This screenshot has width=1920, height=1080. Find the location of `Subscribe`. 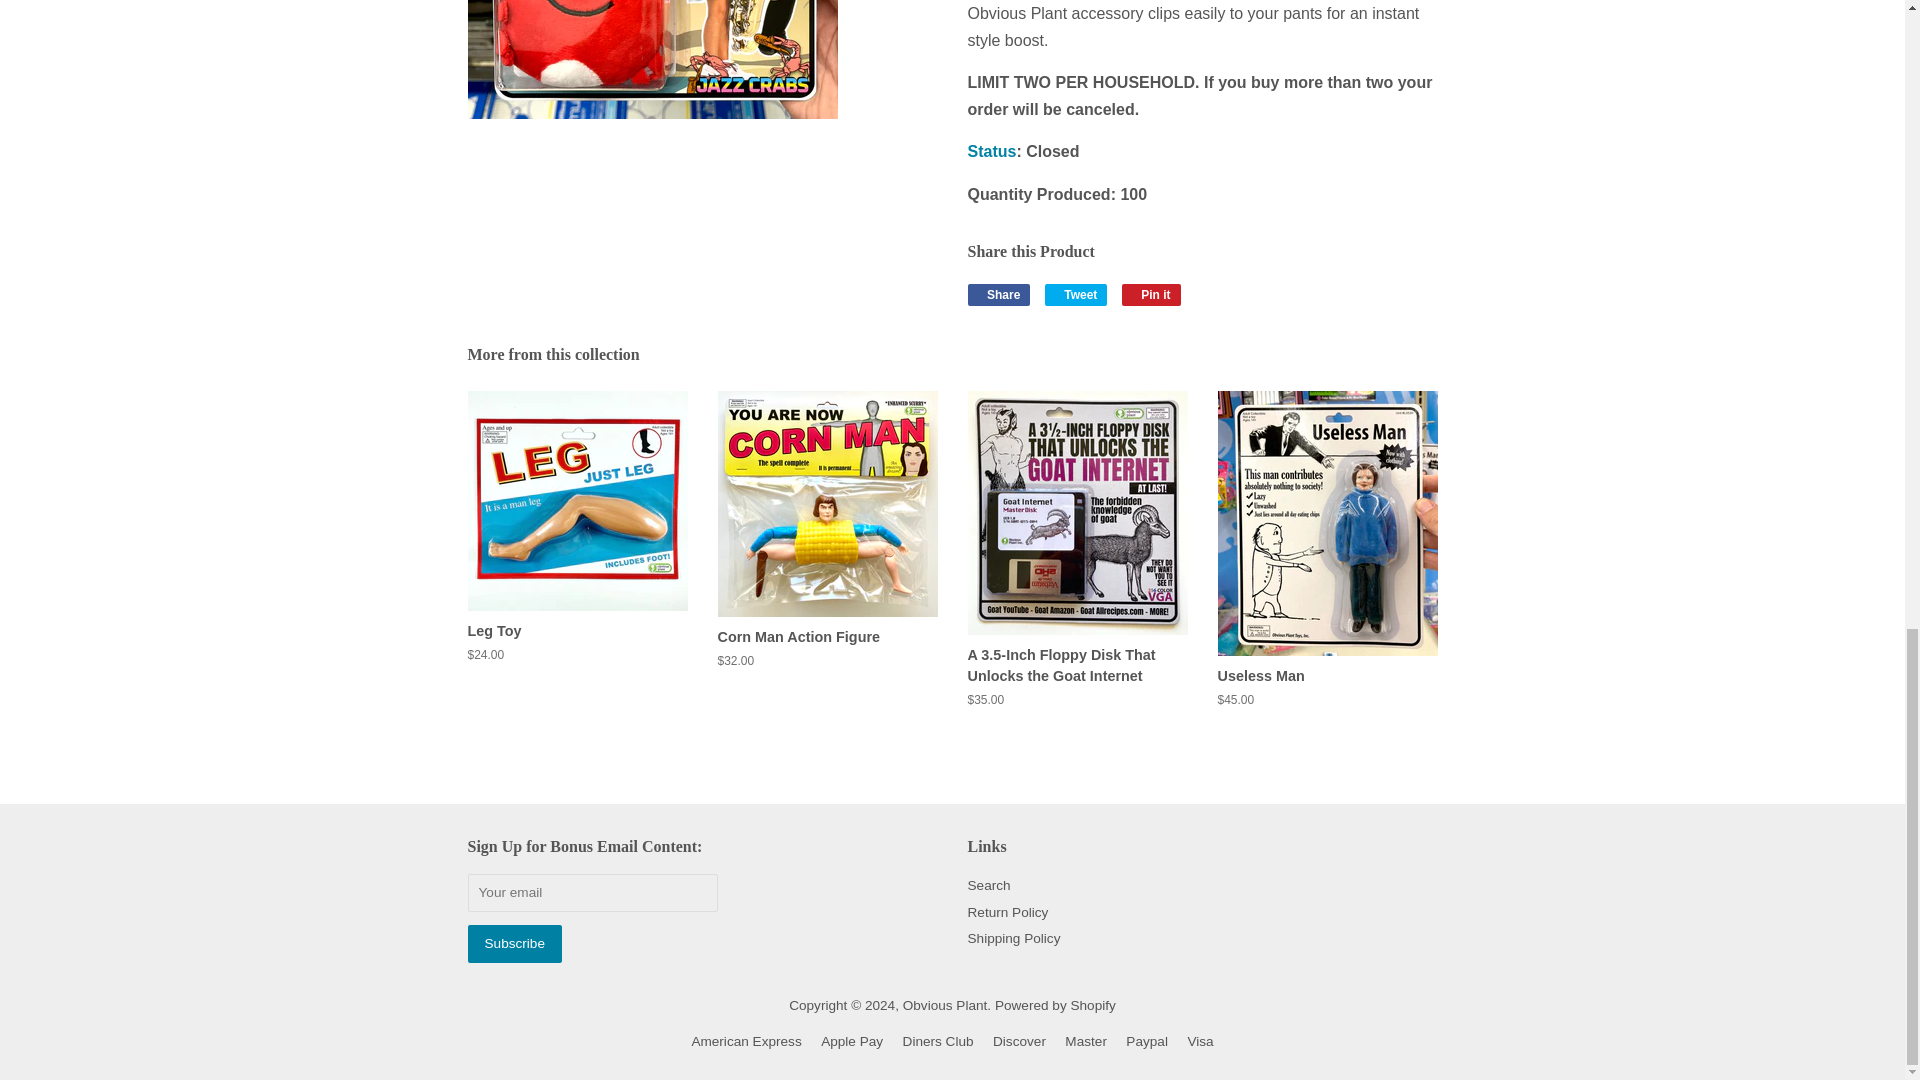

Subscribe is located at coordinates (1054, 1005).